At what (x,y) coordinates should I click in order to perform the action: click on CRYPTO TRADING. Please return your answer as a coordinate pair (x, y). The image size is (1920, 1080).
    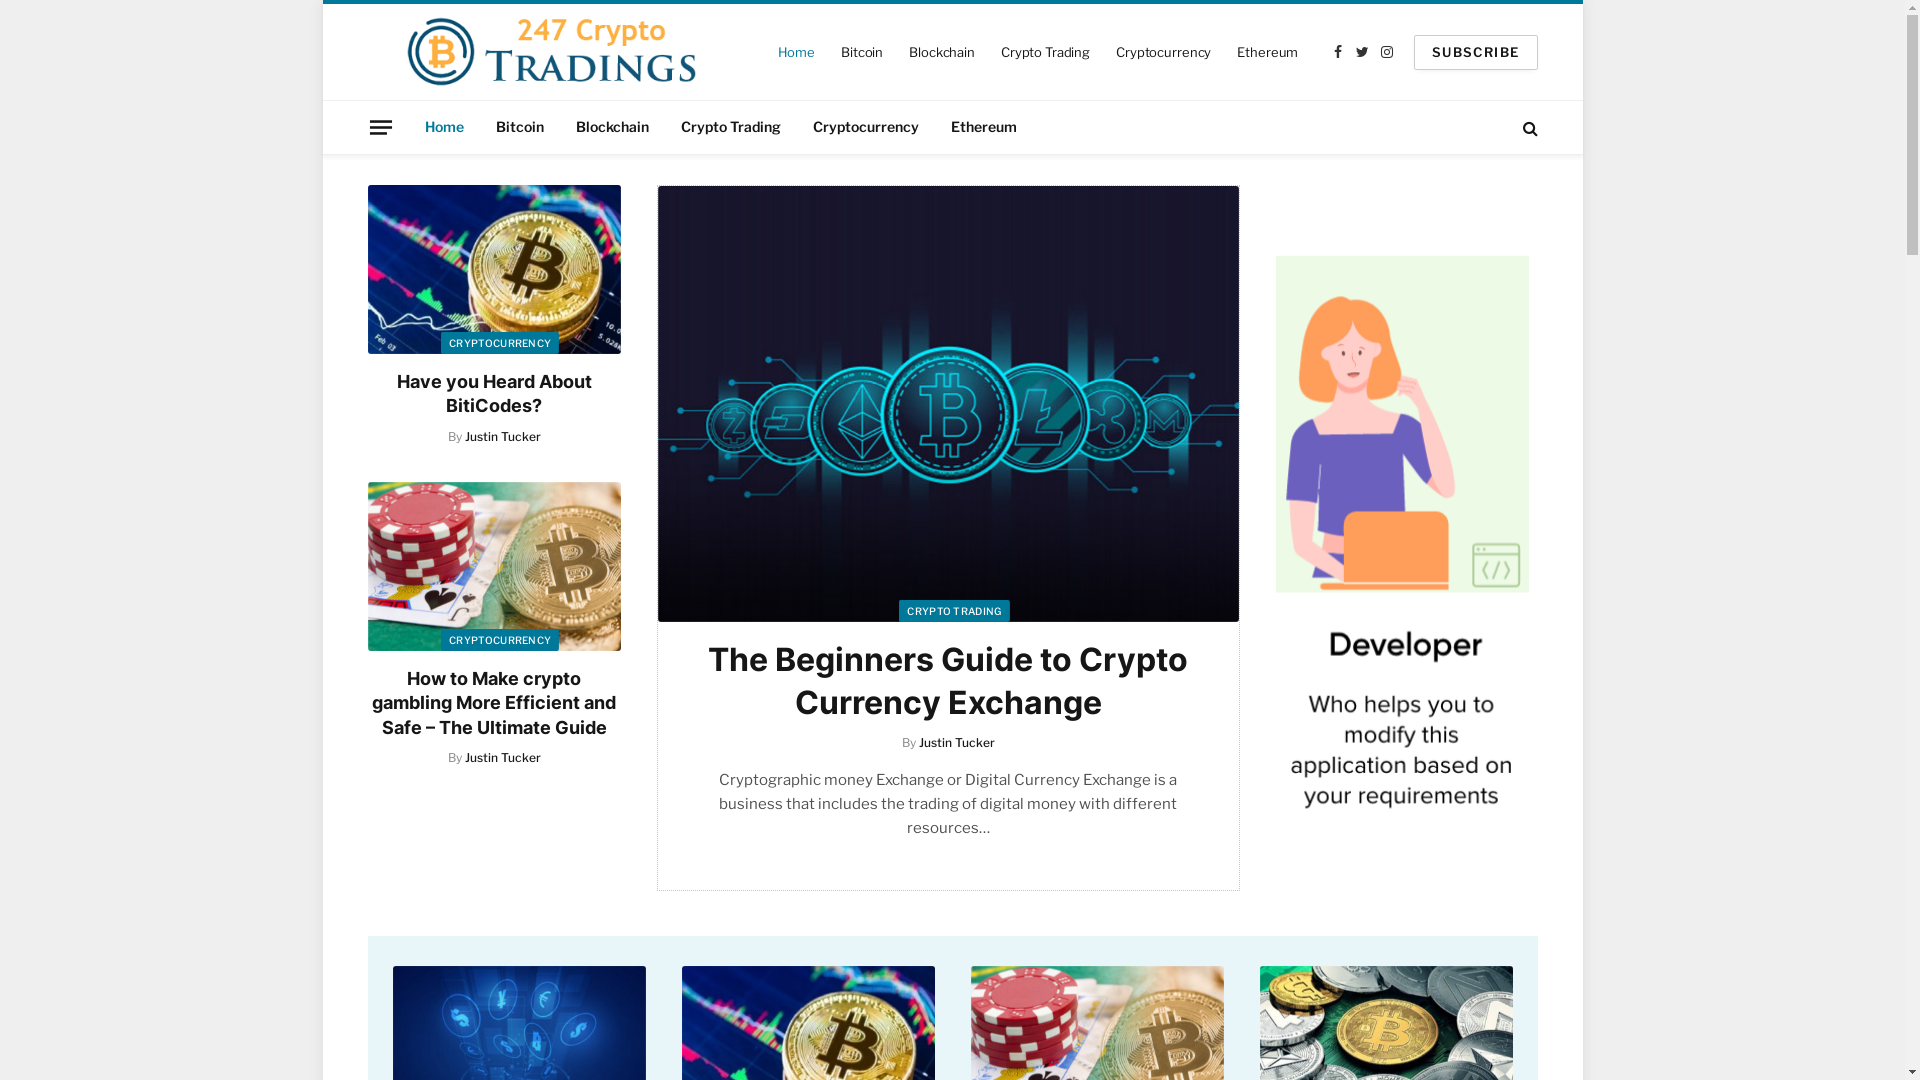
    Looking at the image, I should click on (954, 611).